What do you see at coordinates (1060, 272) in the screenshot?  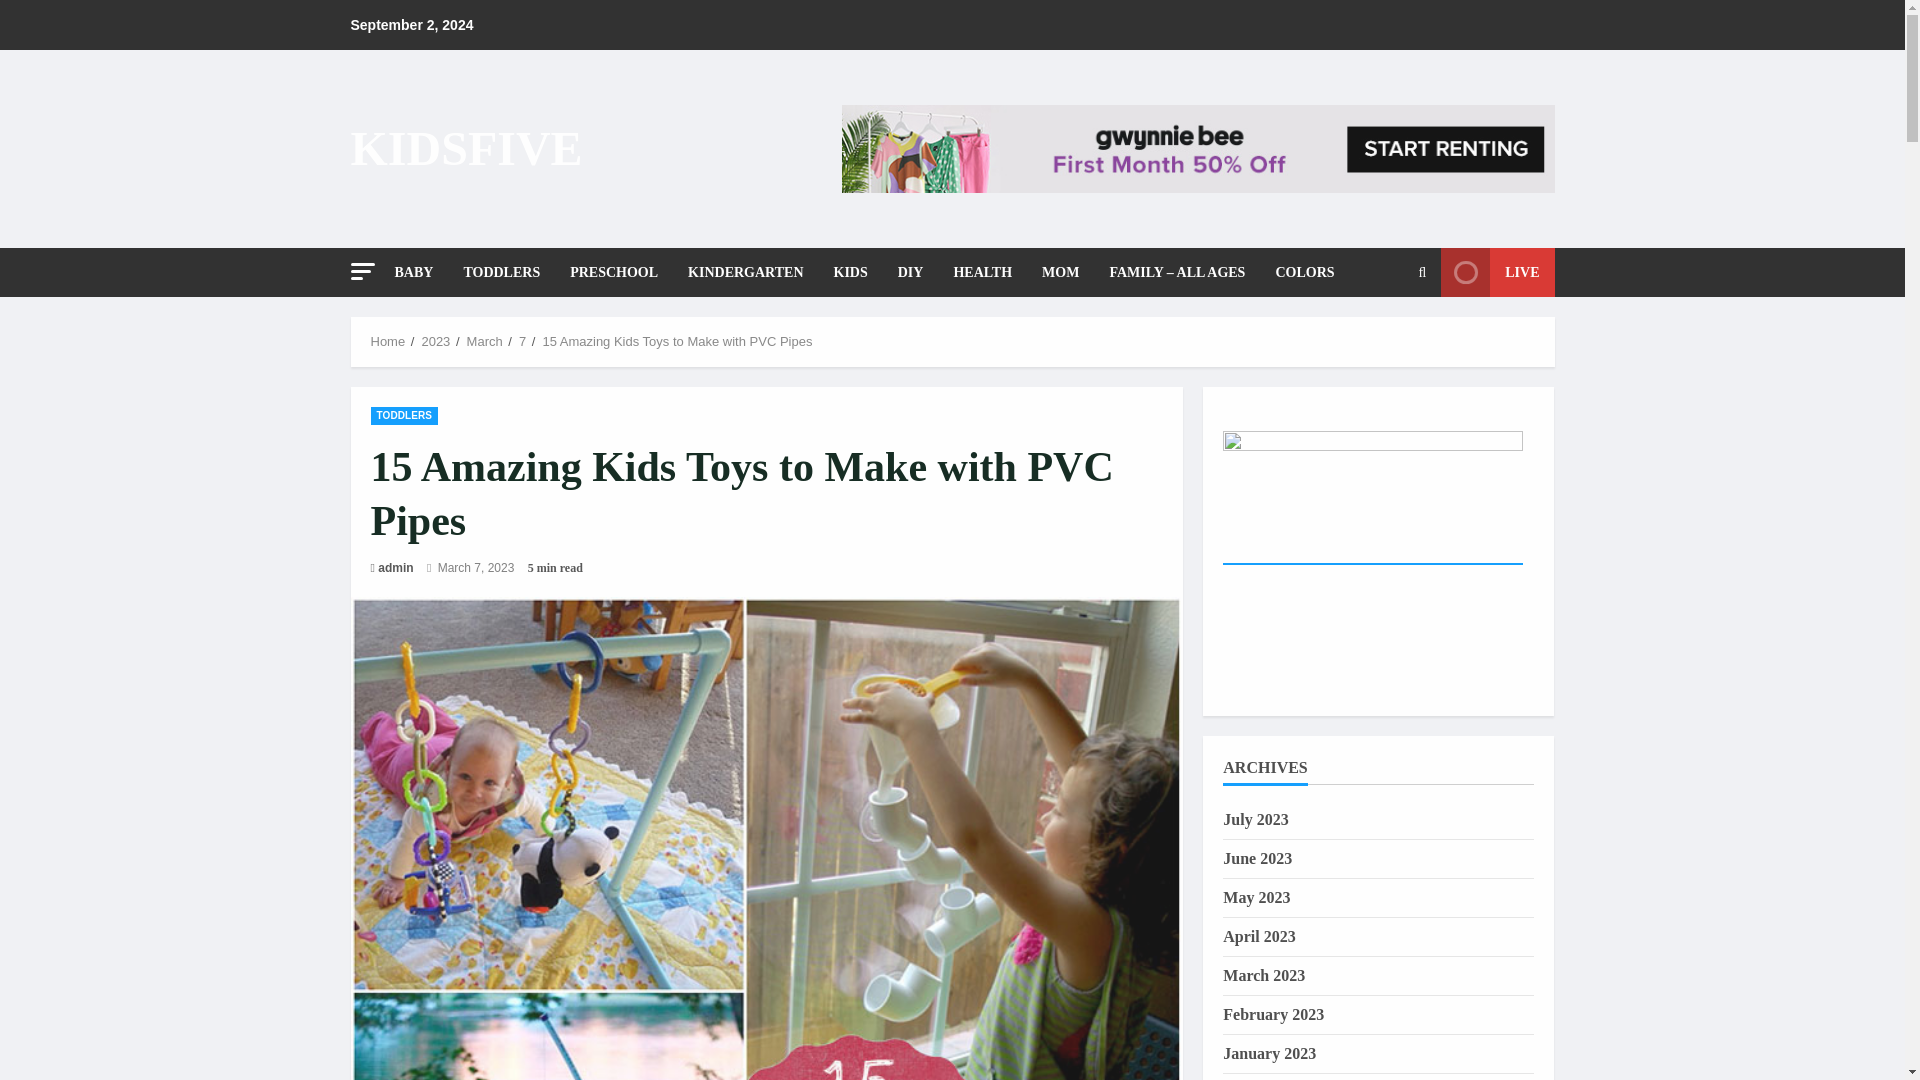 I see `MOM` at bounding box center [1060, 272].